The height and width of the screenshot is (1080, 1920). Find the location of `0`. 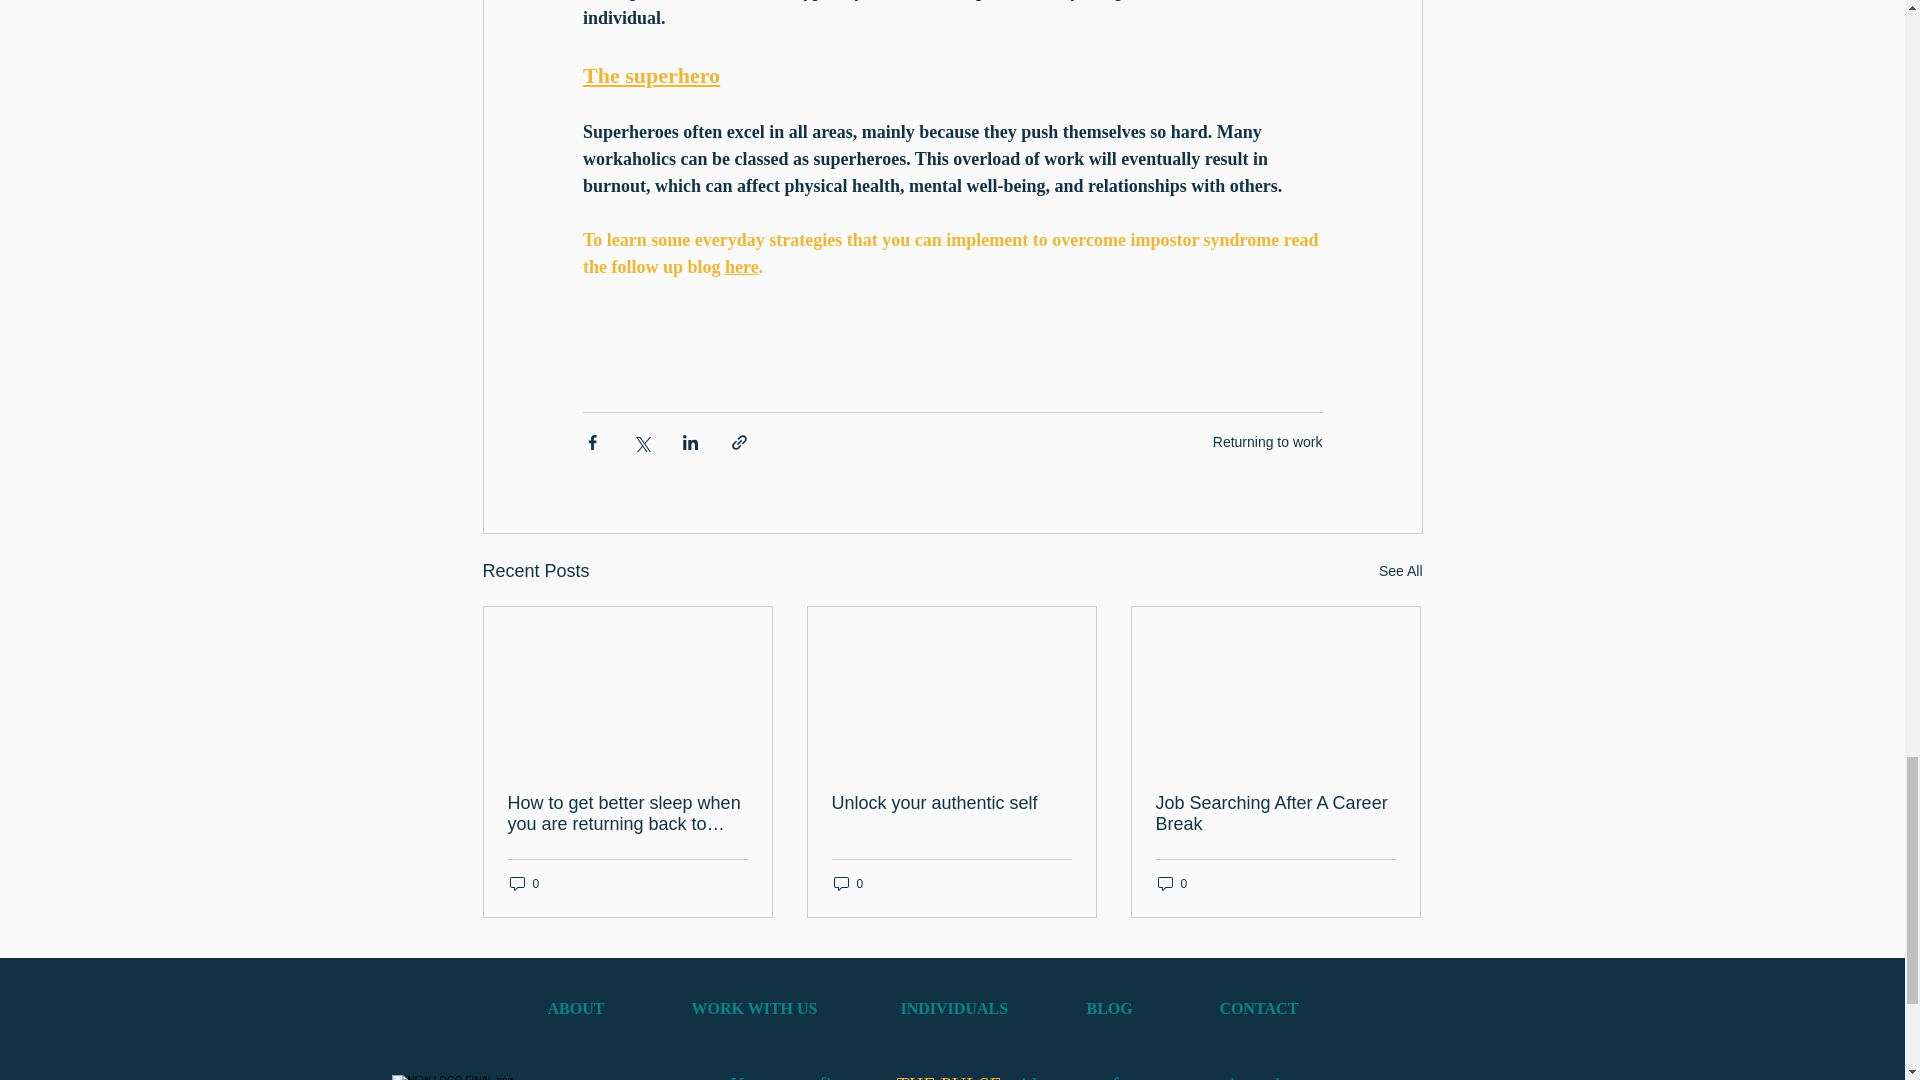

0 is located at coordinates (848, 883).